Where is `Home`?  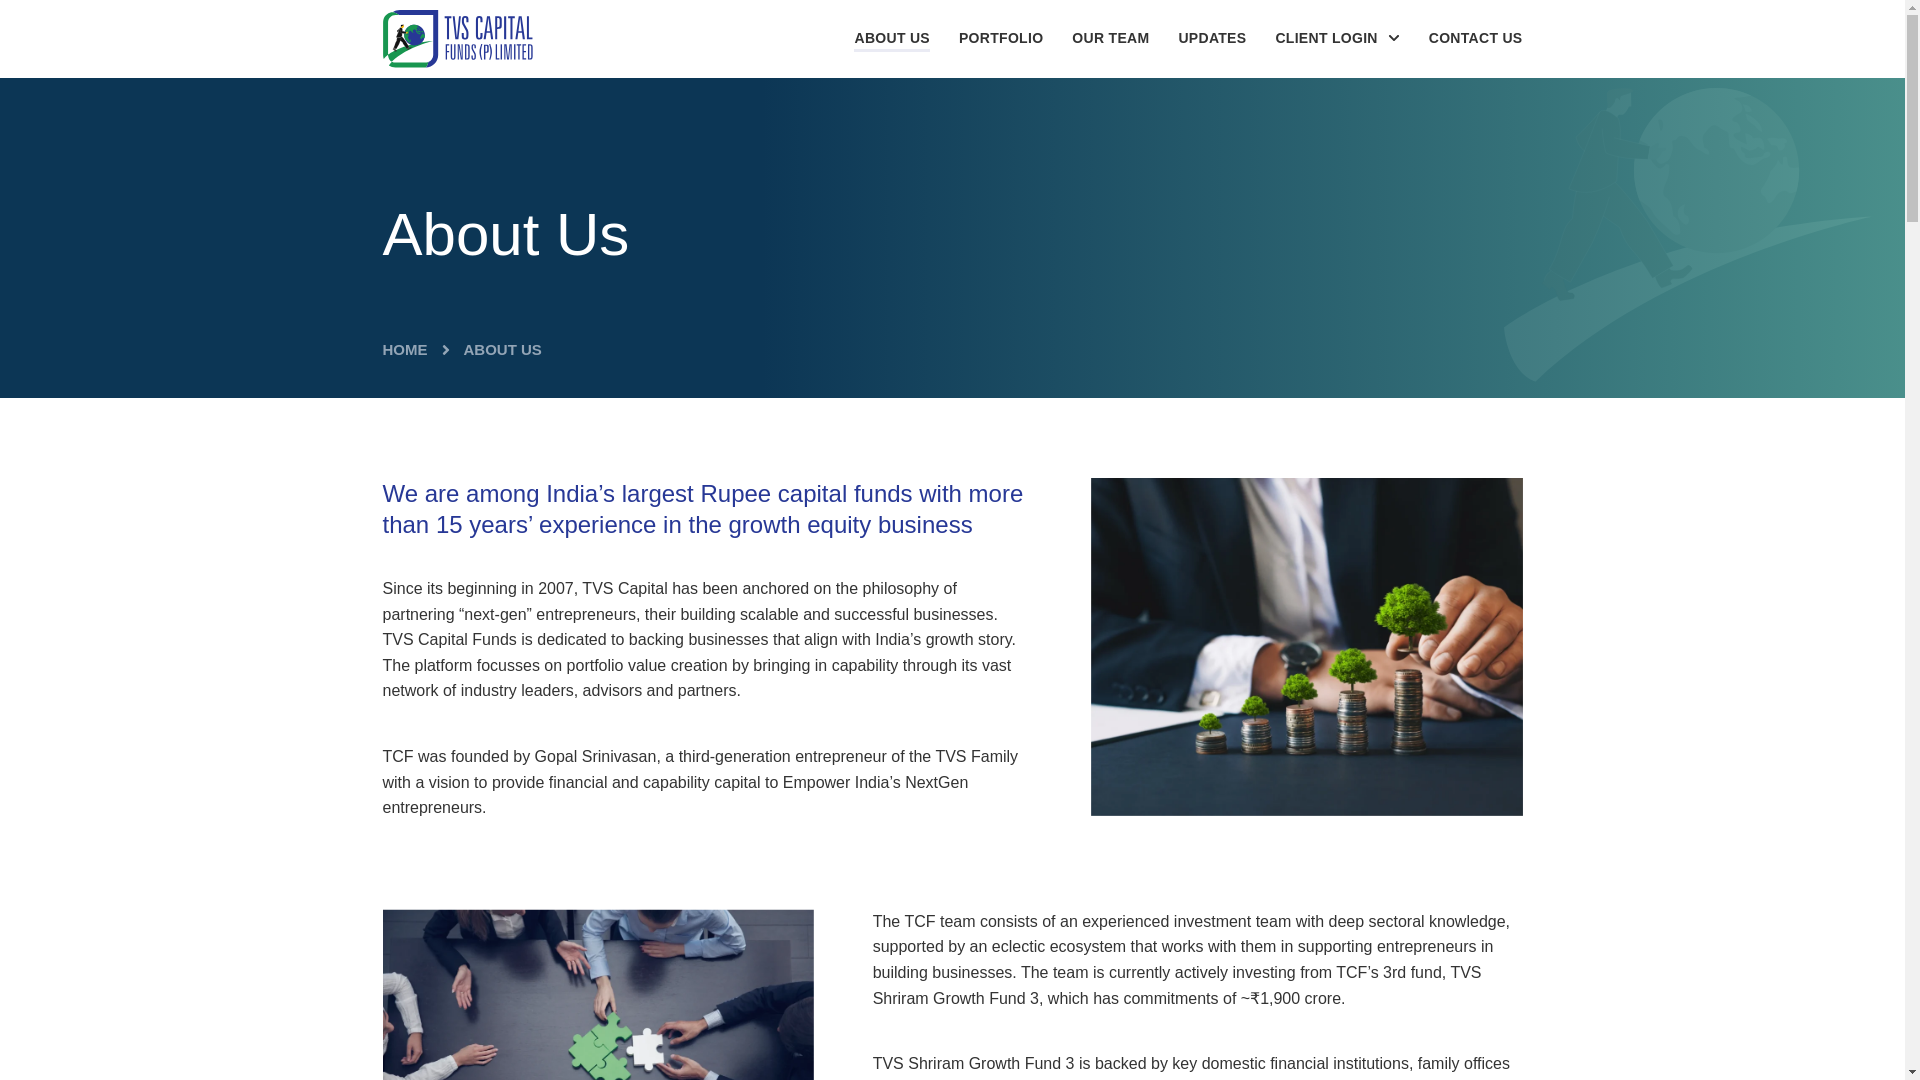
Home is located at coordinates (404, 349).